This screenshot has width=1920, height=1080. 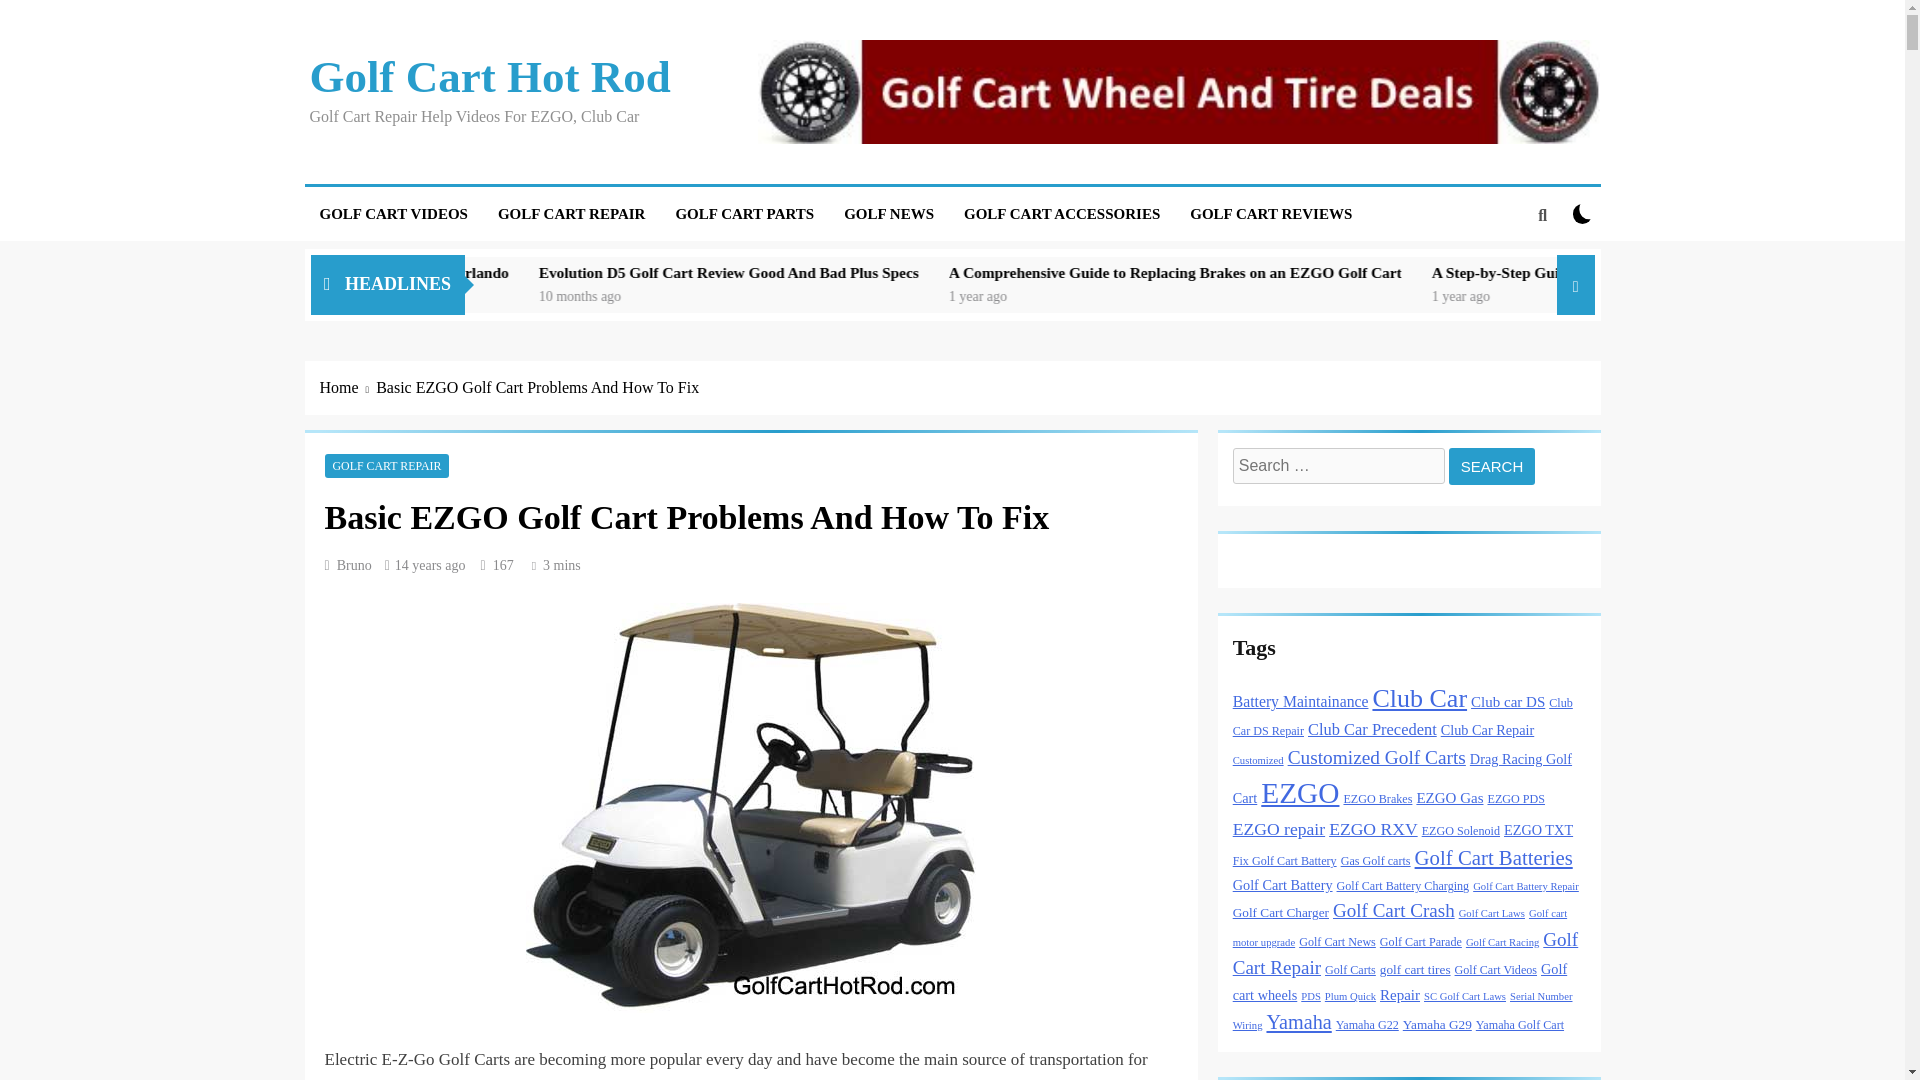 What do you see at coordinates (744, 213) in the screenshot?
I see `GOLF CART PARTS` at bounding box center [744, 213].